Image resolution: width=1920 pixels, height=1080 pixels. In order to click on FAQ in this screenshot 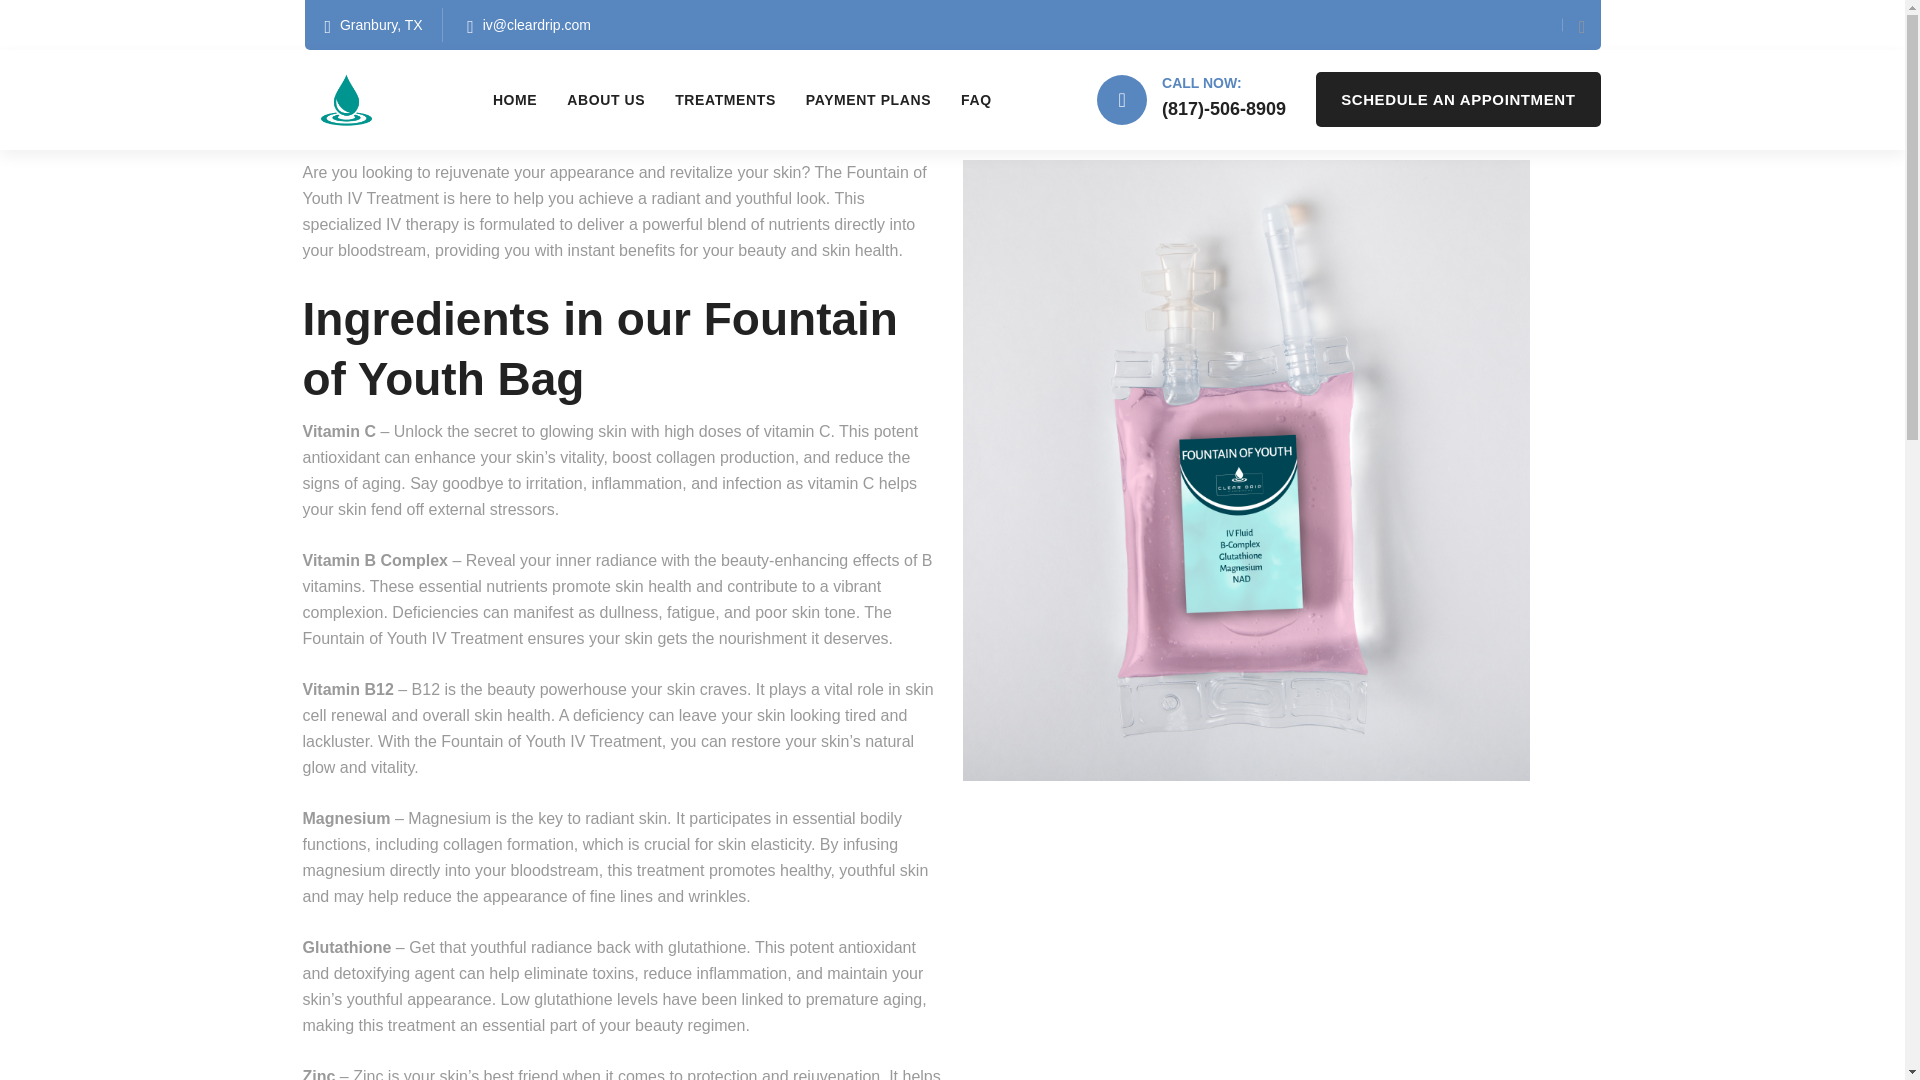, I will do `click(976, 99)`.